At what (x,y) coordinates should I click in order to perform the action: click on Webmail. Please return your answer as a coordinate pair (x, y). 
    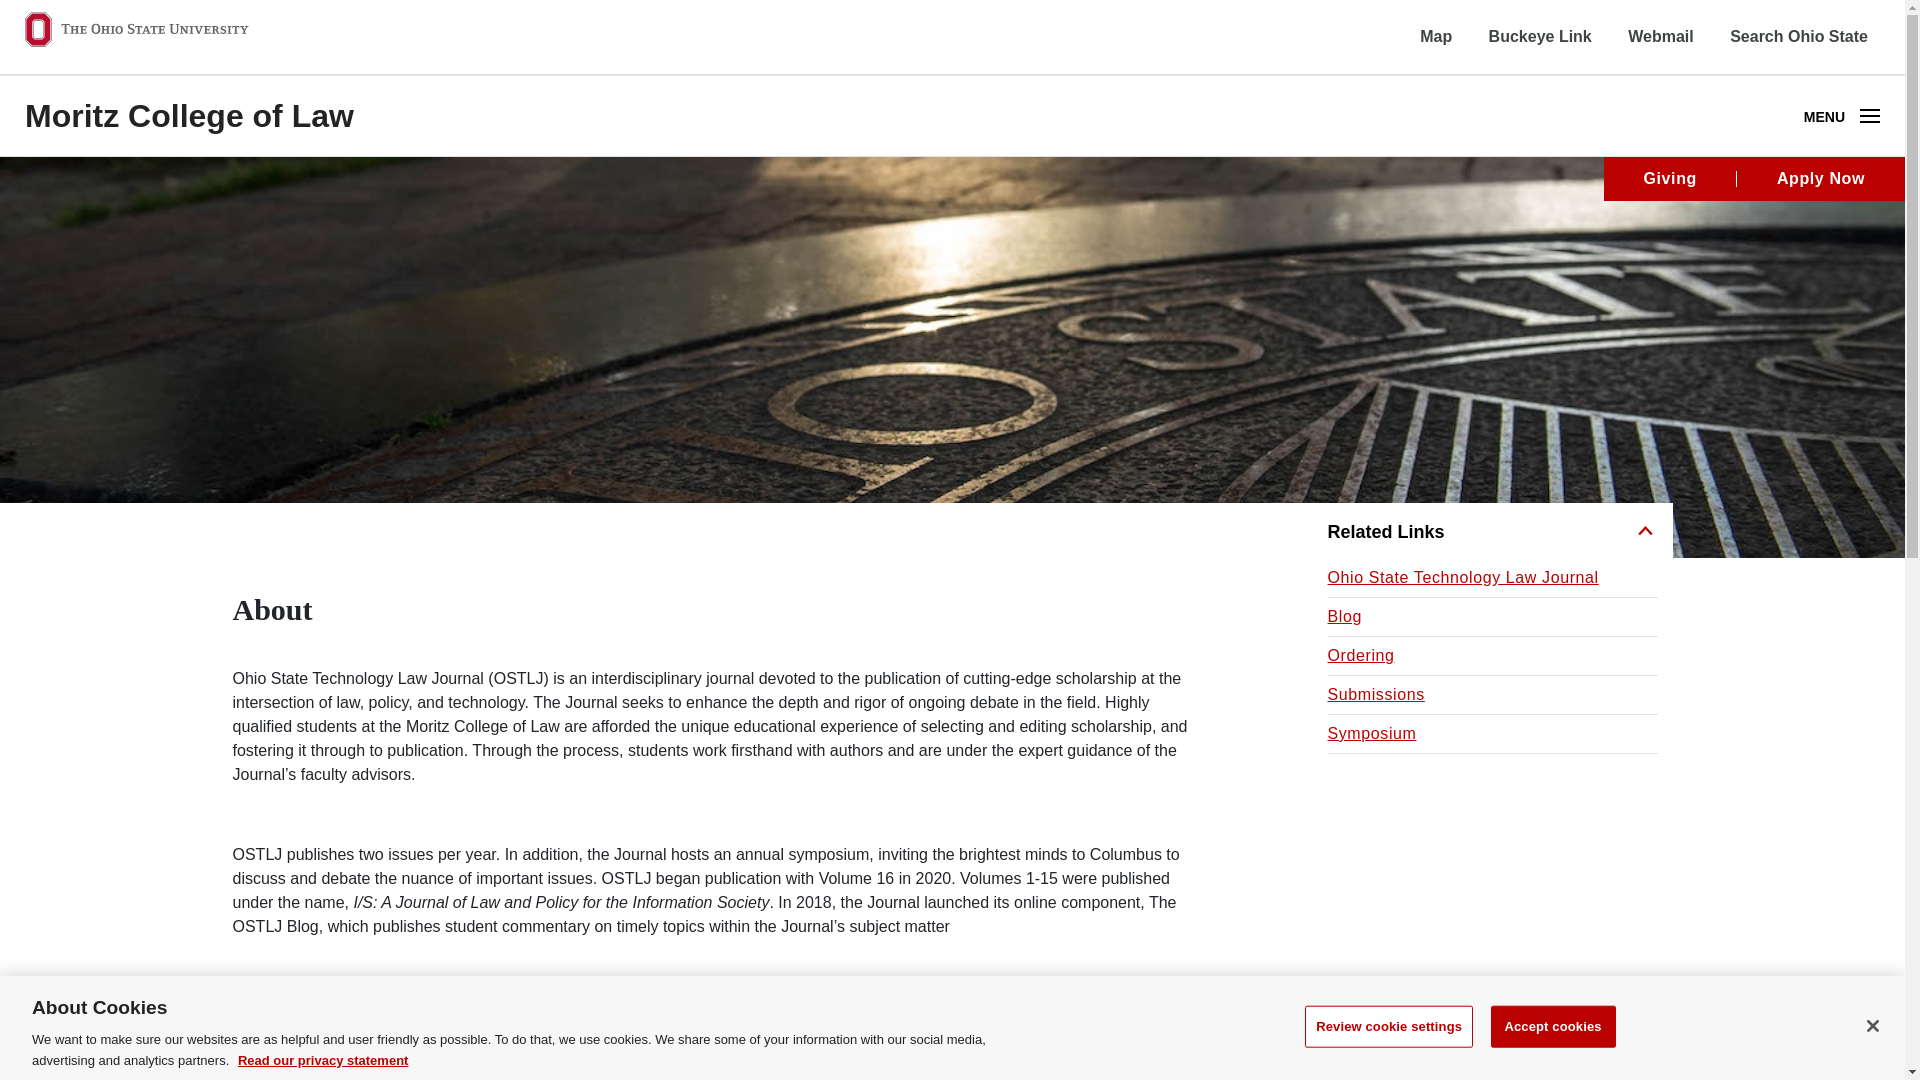
    Looking at the image, I should click on (1660, 36).